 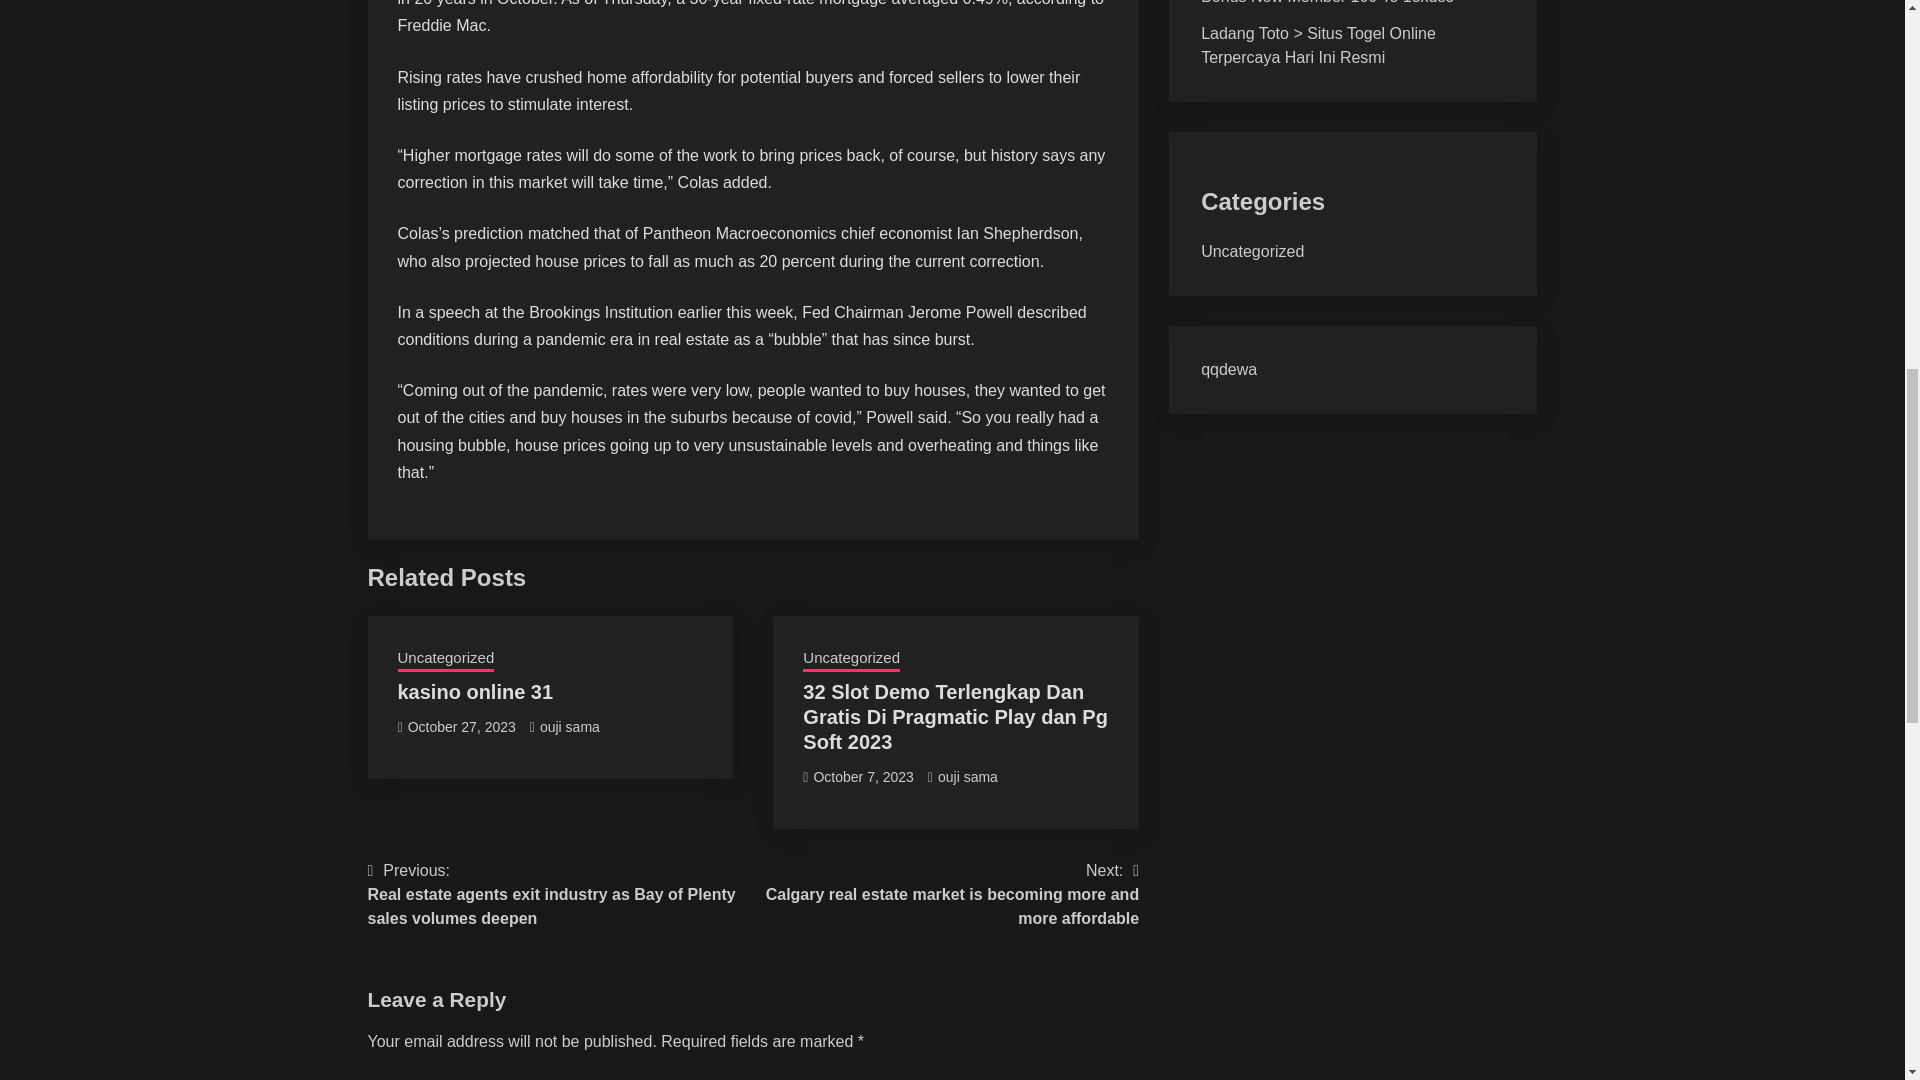 What do you see at coordinates (1229, 369) in the screenshot?
I see `qqdewa` at bounding box center [1229, 369].